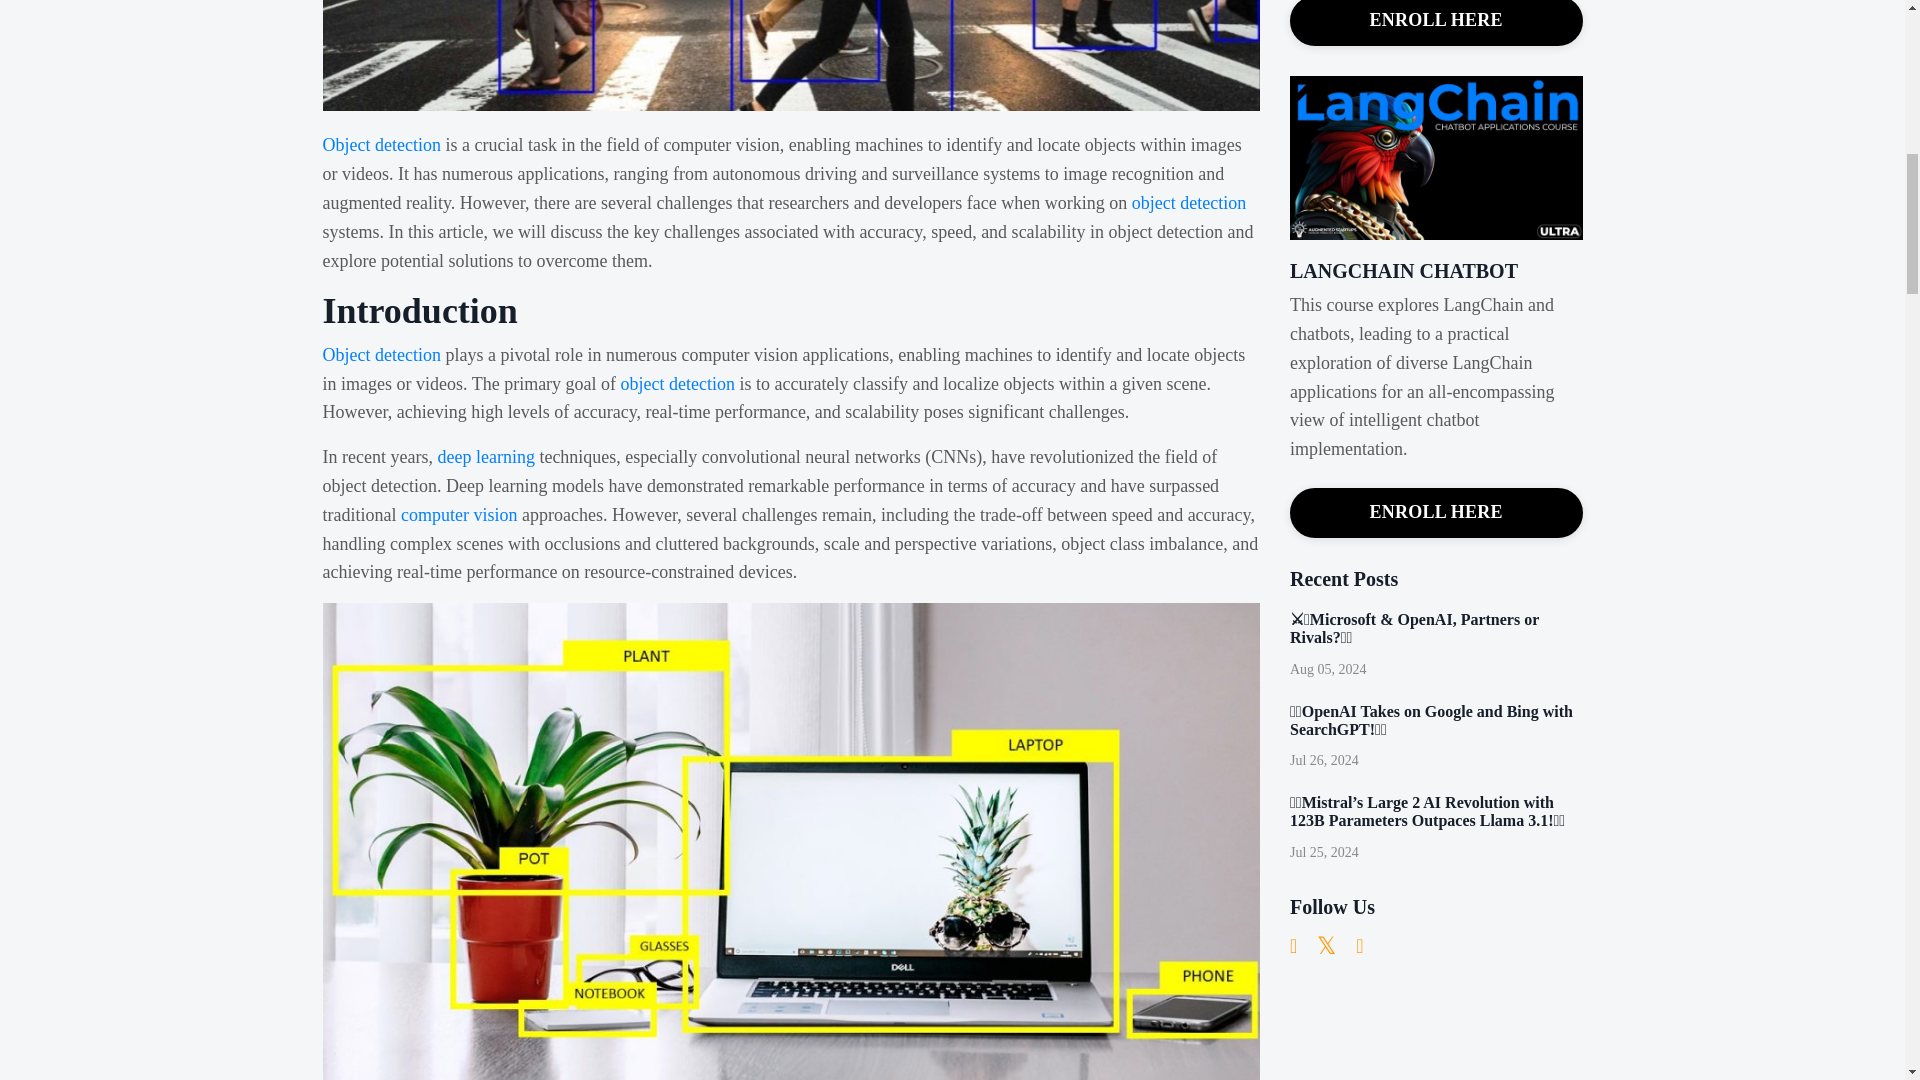  Describe the element at coordinates (380, 354) in the screenshot. I see `Object detection` at that location.